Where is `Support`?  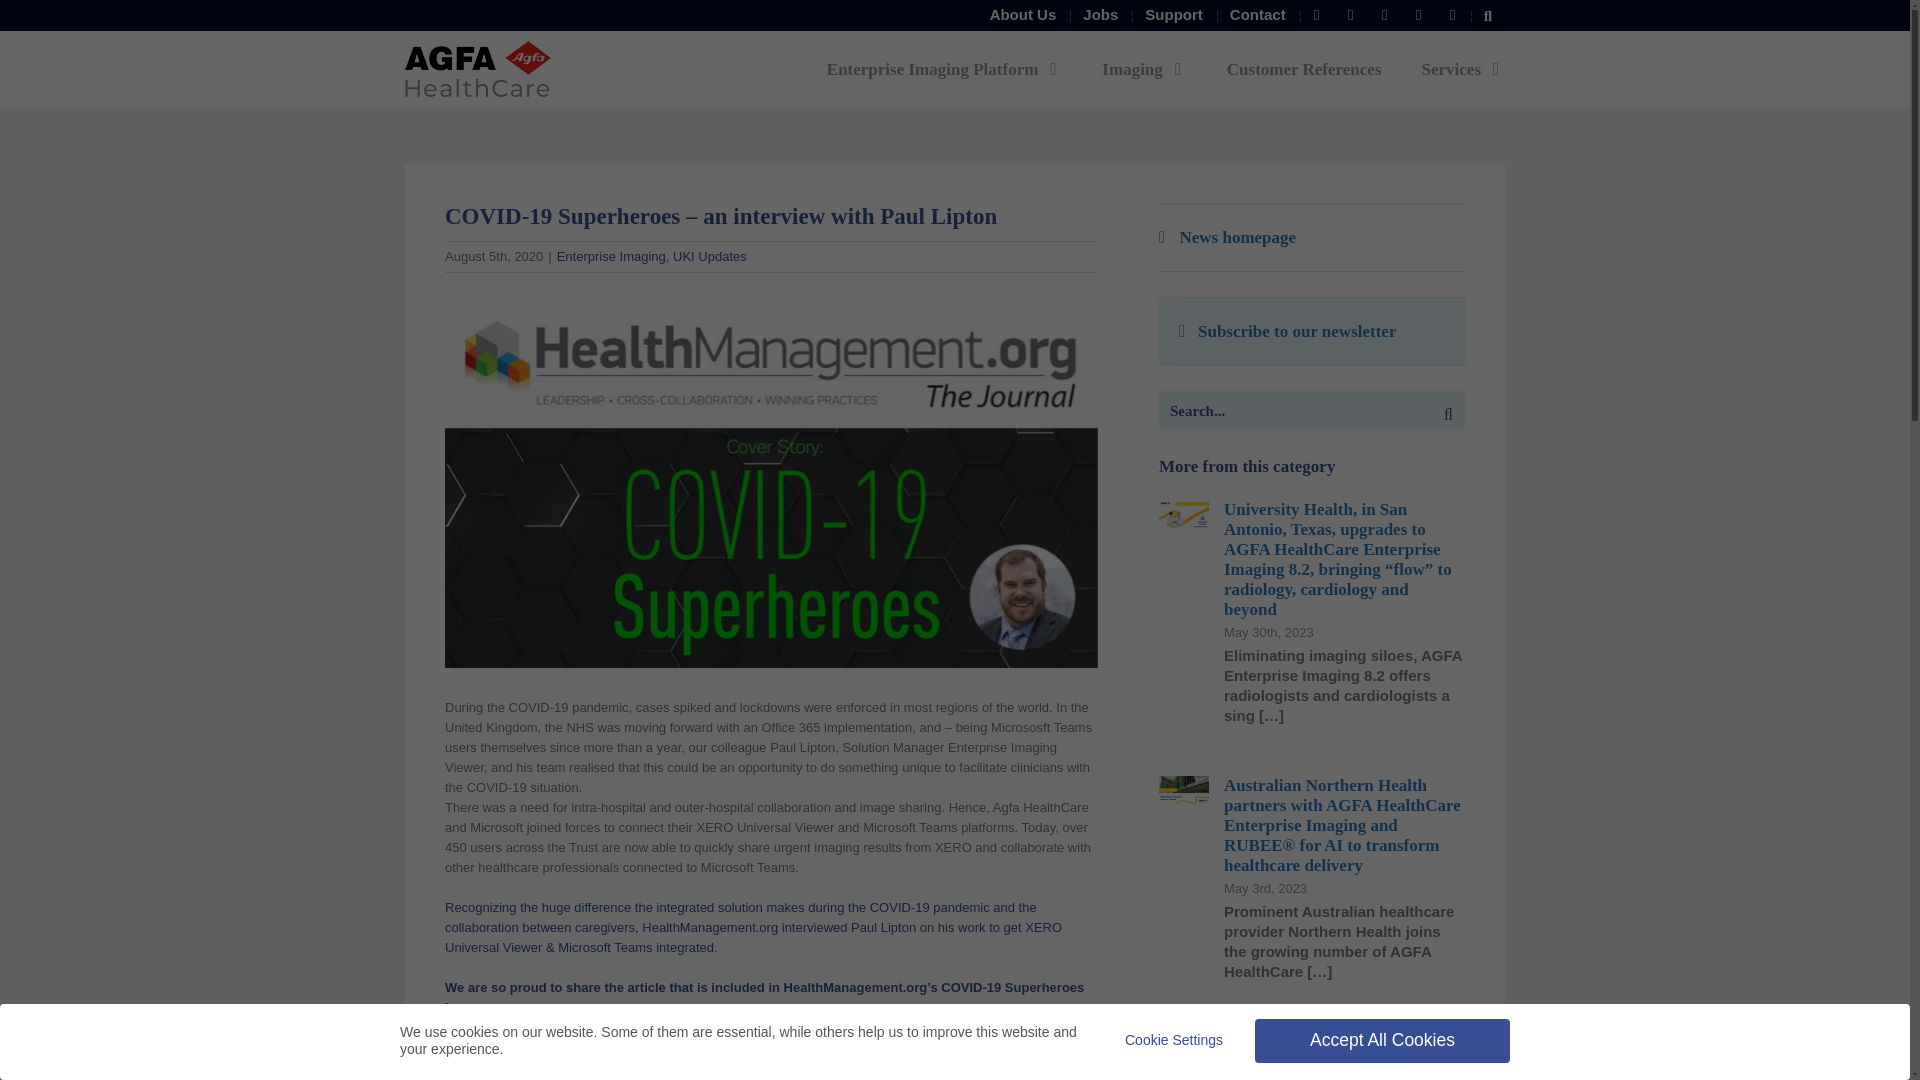
Support is located at coordinates (1174, 15).